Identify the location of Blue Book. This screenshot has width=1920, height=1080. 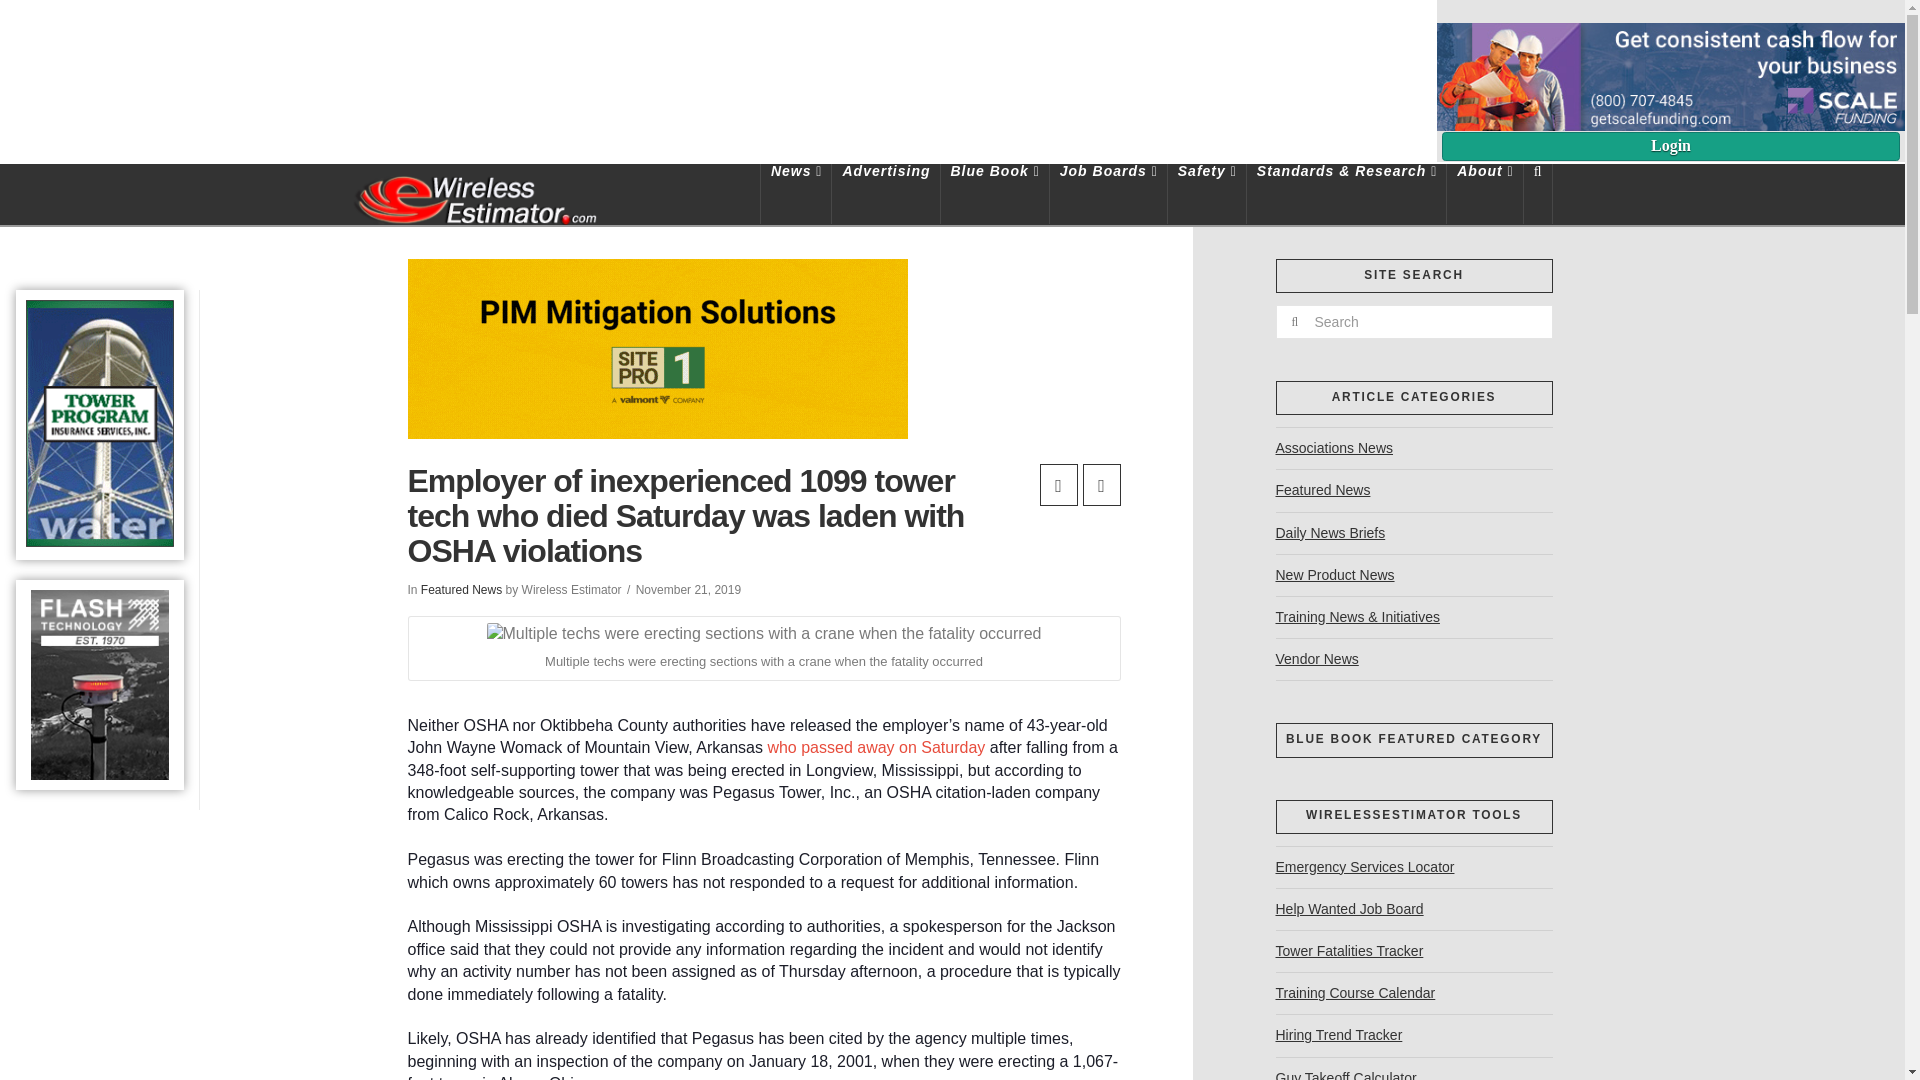
(994, 194).